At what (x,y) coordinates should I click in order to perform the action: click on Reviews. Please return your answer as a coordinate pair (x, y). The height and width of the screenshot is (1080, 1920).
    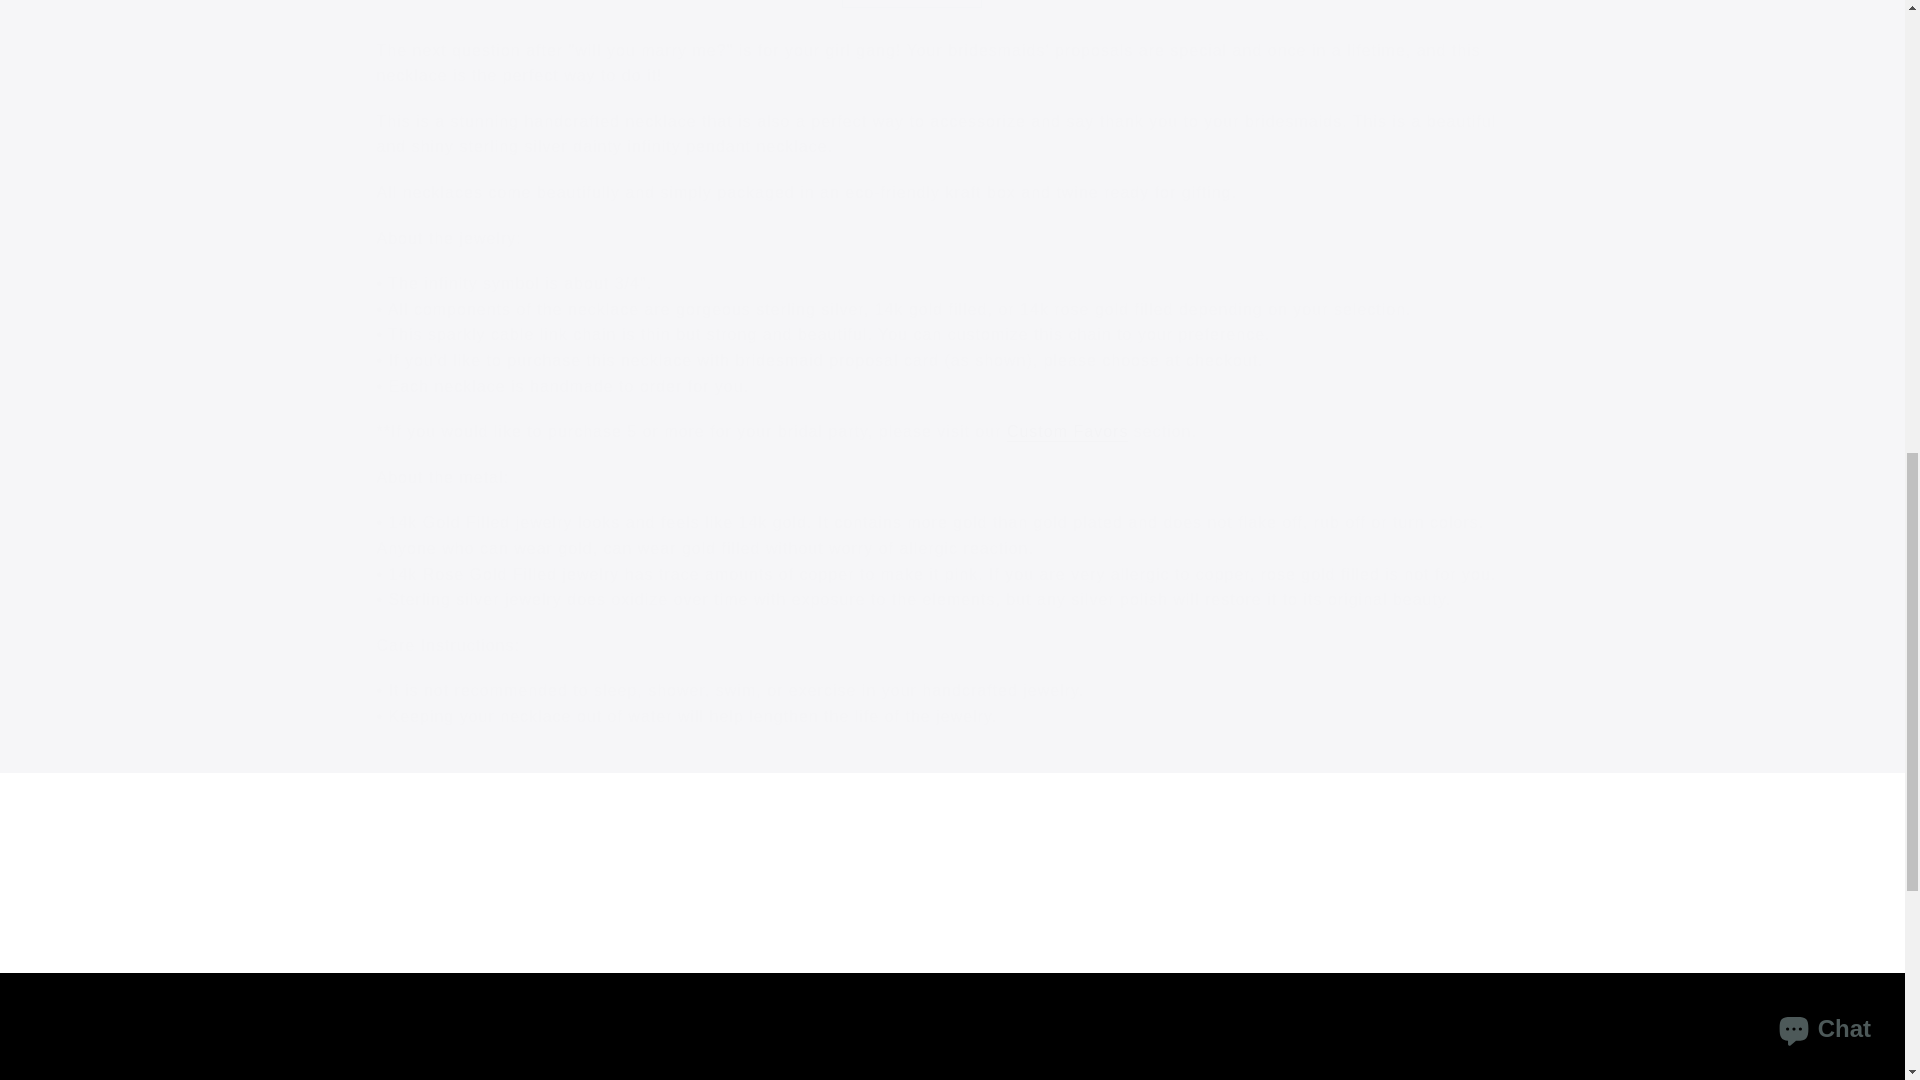
    Looking at the image, I should click on (1030, 4).